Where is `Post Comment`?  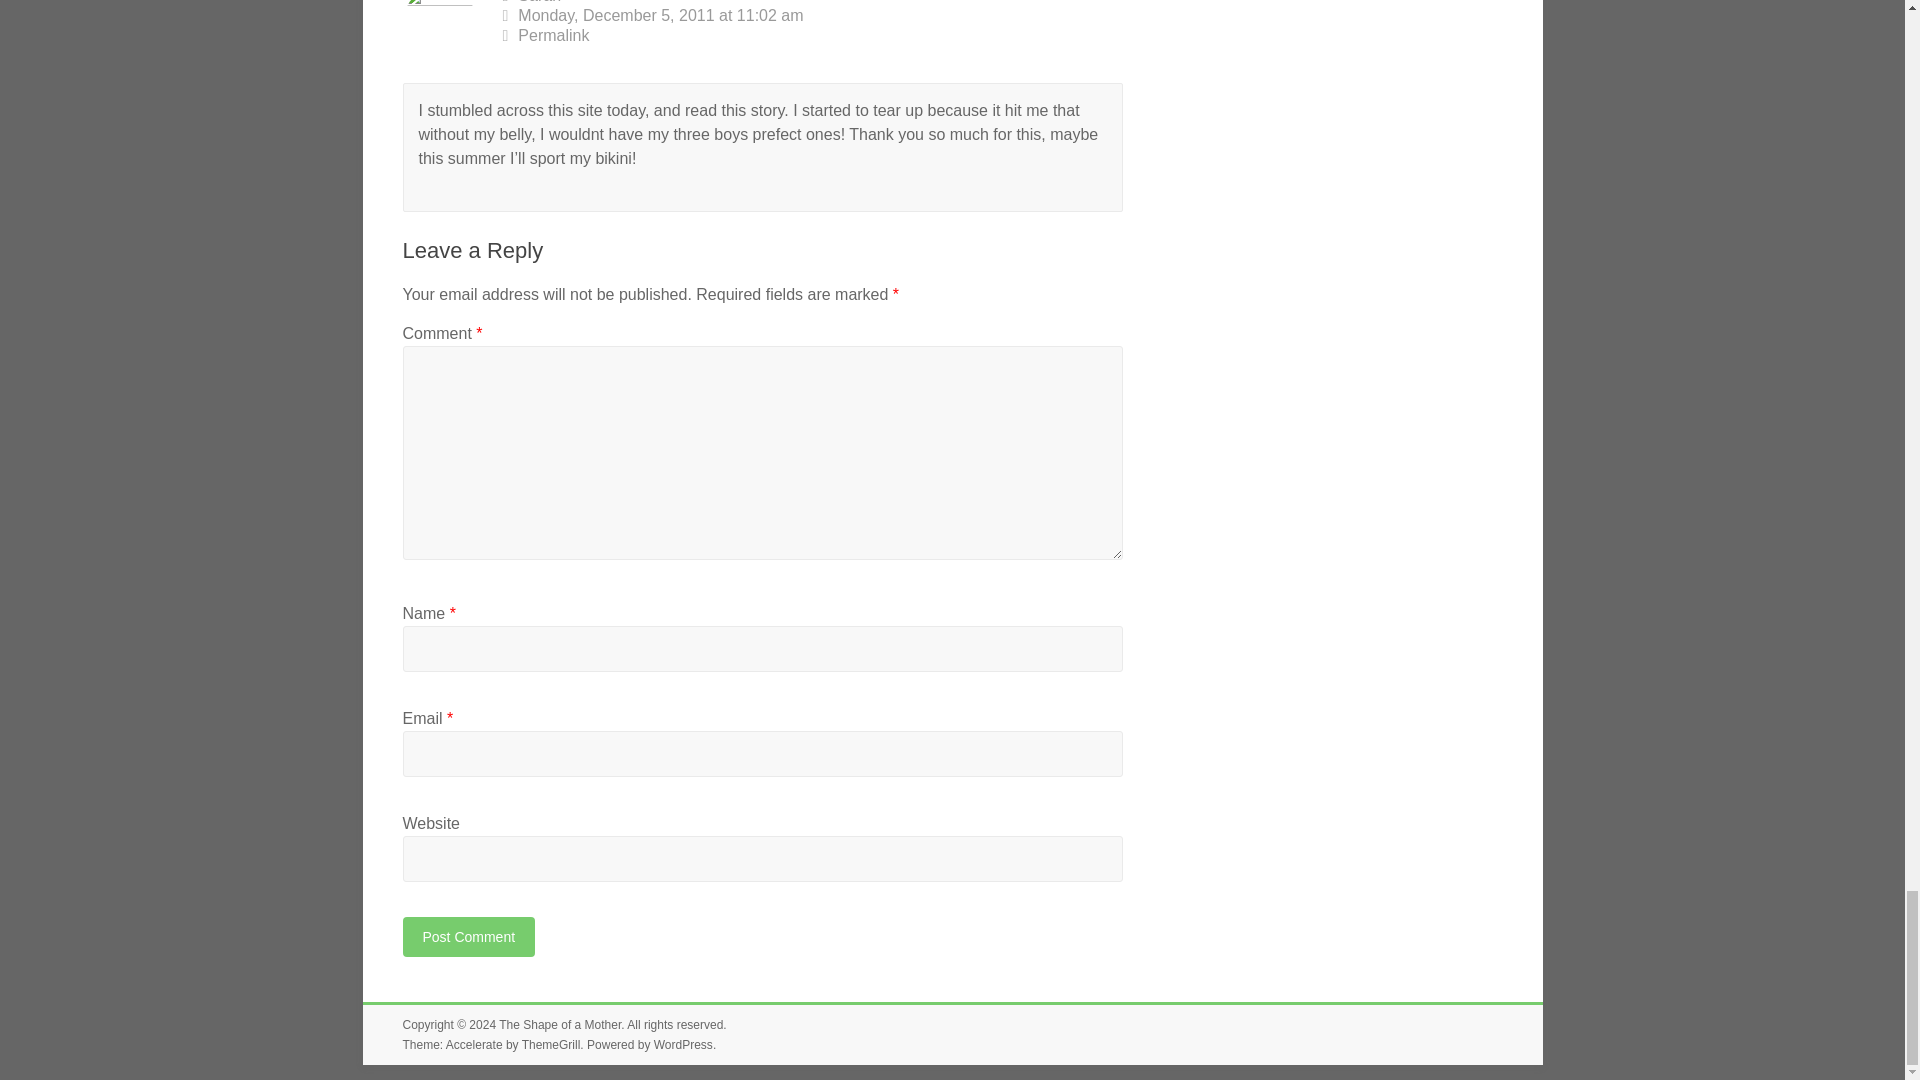 Post Comment is located at coordinates (468, 936).